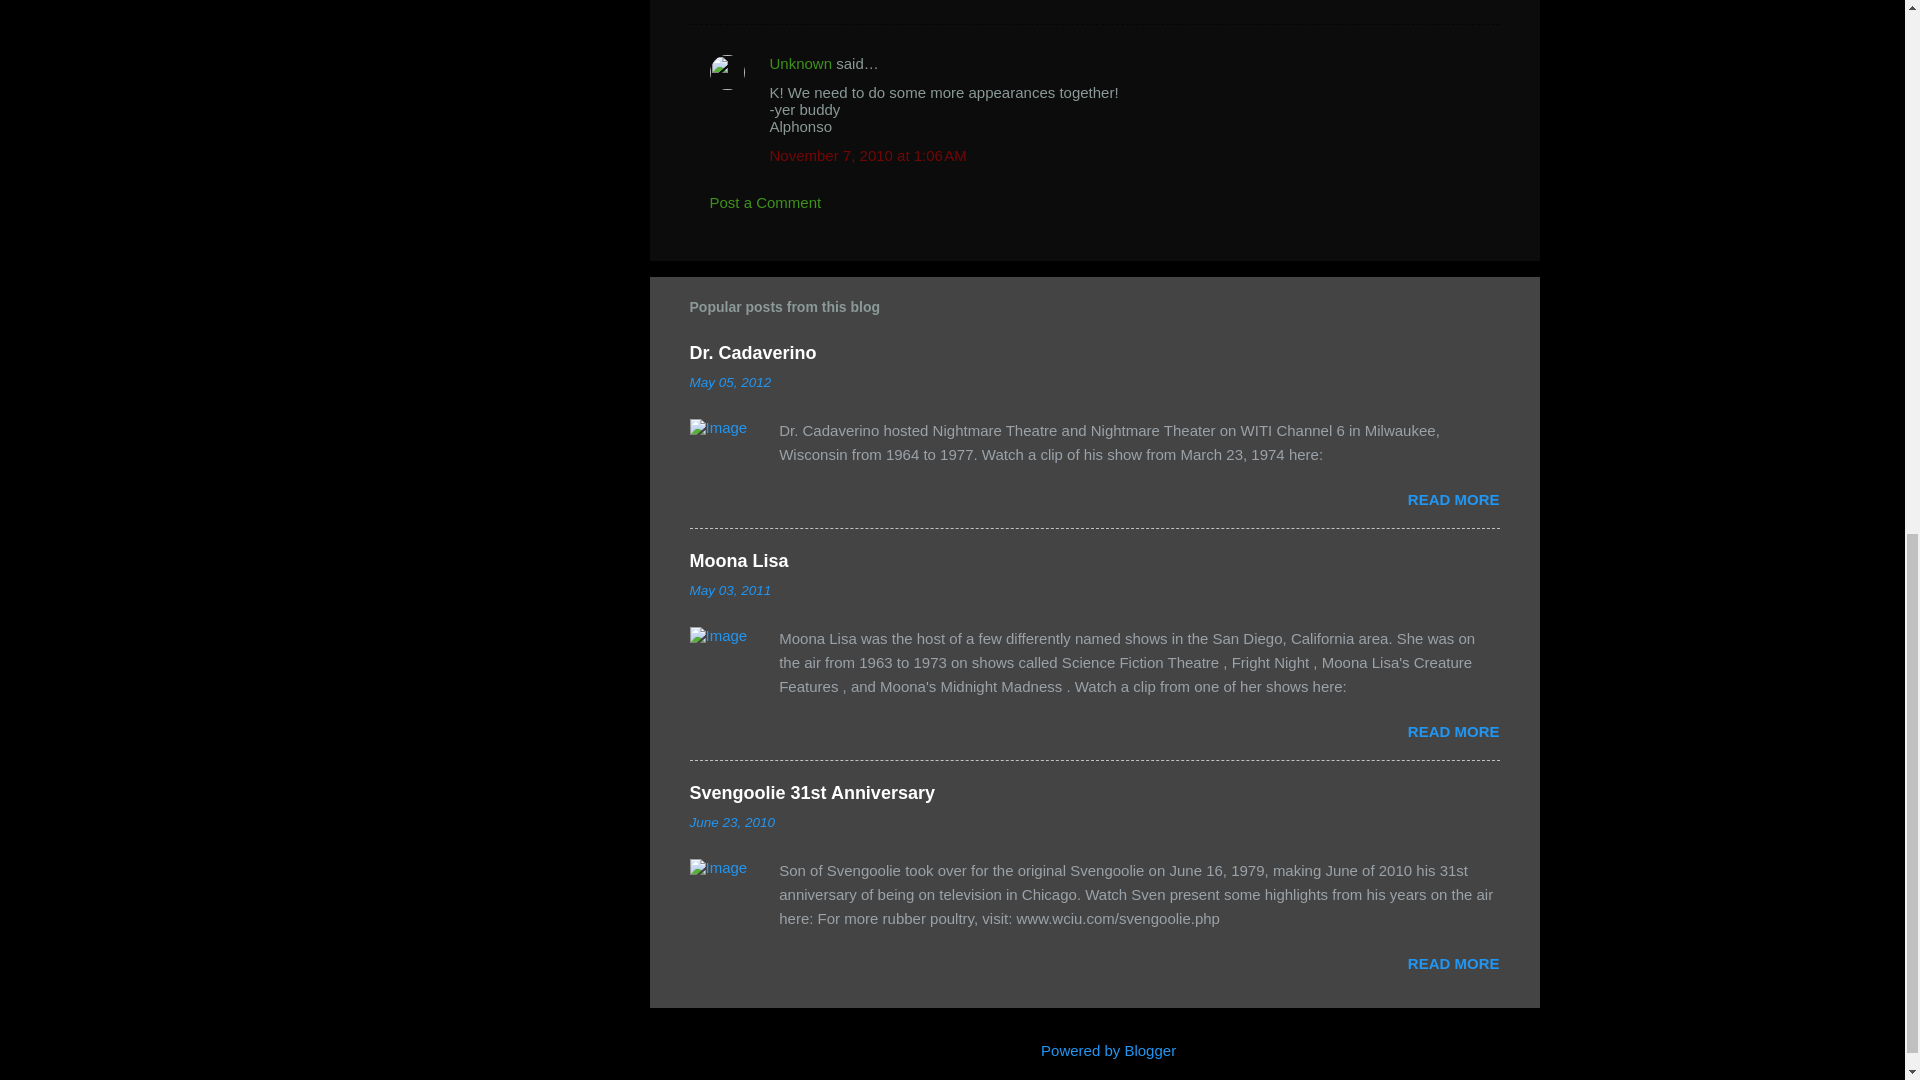 The width and height of the screenshot is (1920, 1080). Describe the element at coordinates (732, 822) in the screenshot. I see `June 23, 2010` at that location.